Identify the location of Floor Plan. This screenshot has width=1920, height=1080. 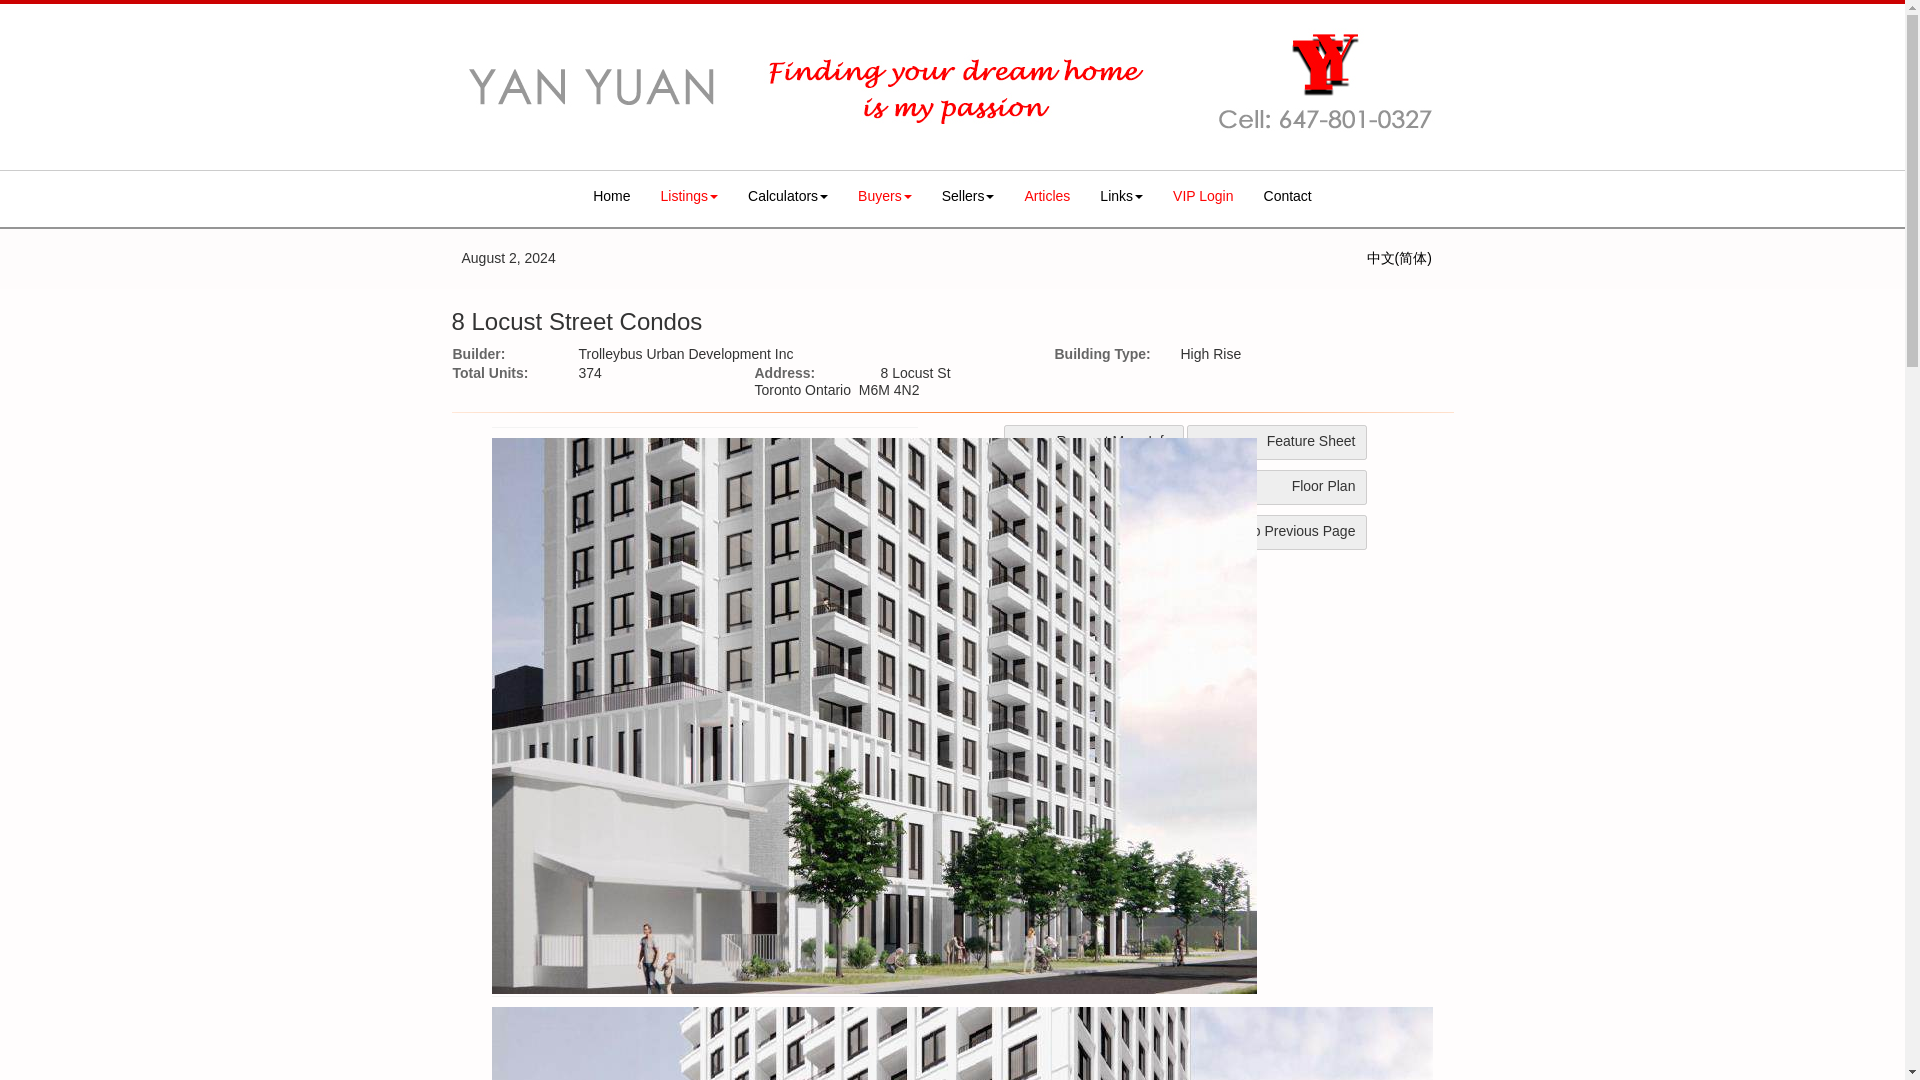
(1276, 487).